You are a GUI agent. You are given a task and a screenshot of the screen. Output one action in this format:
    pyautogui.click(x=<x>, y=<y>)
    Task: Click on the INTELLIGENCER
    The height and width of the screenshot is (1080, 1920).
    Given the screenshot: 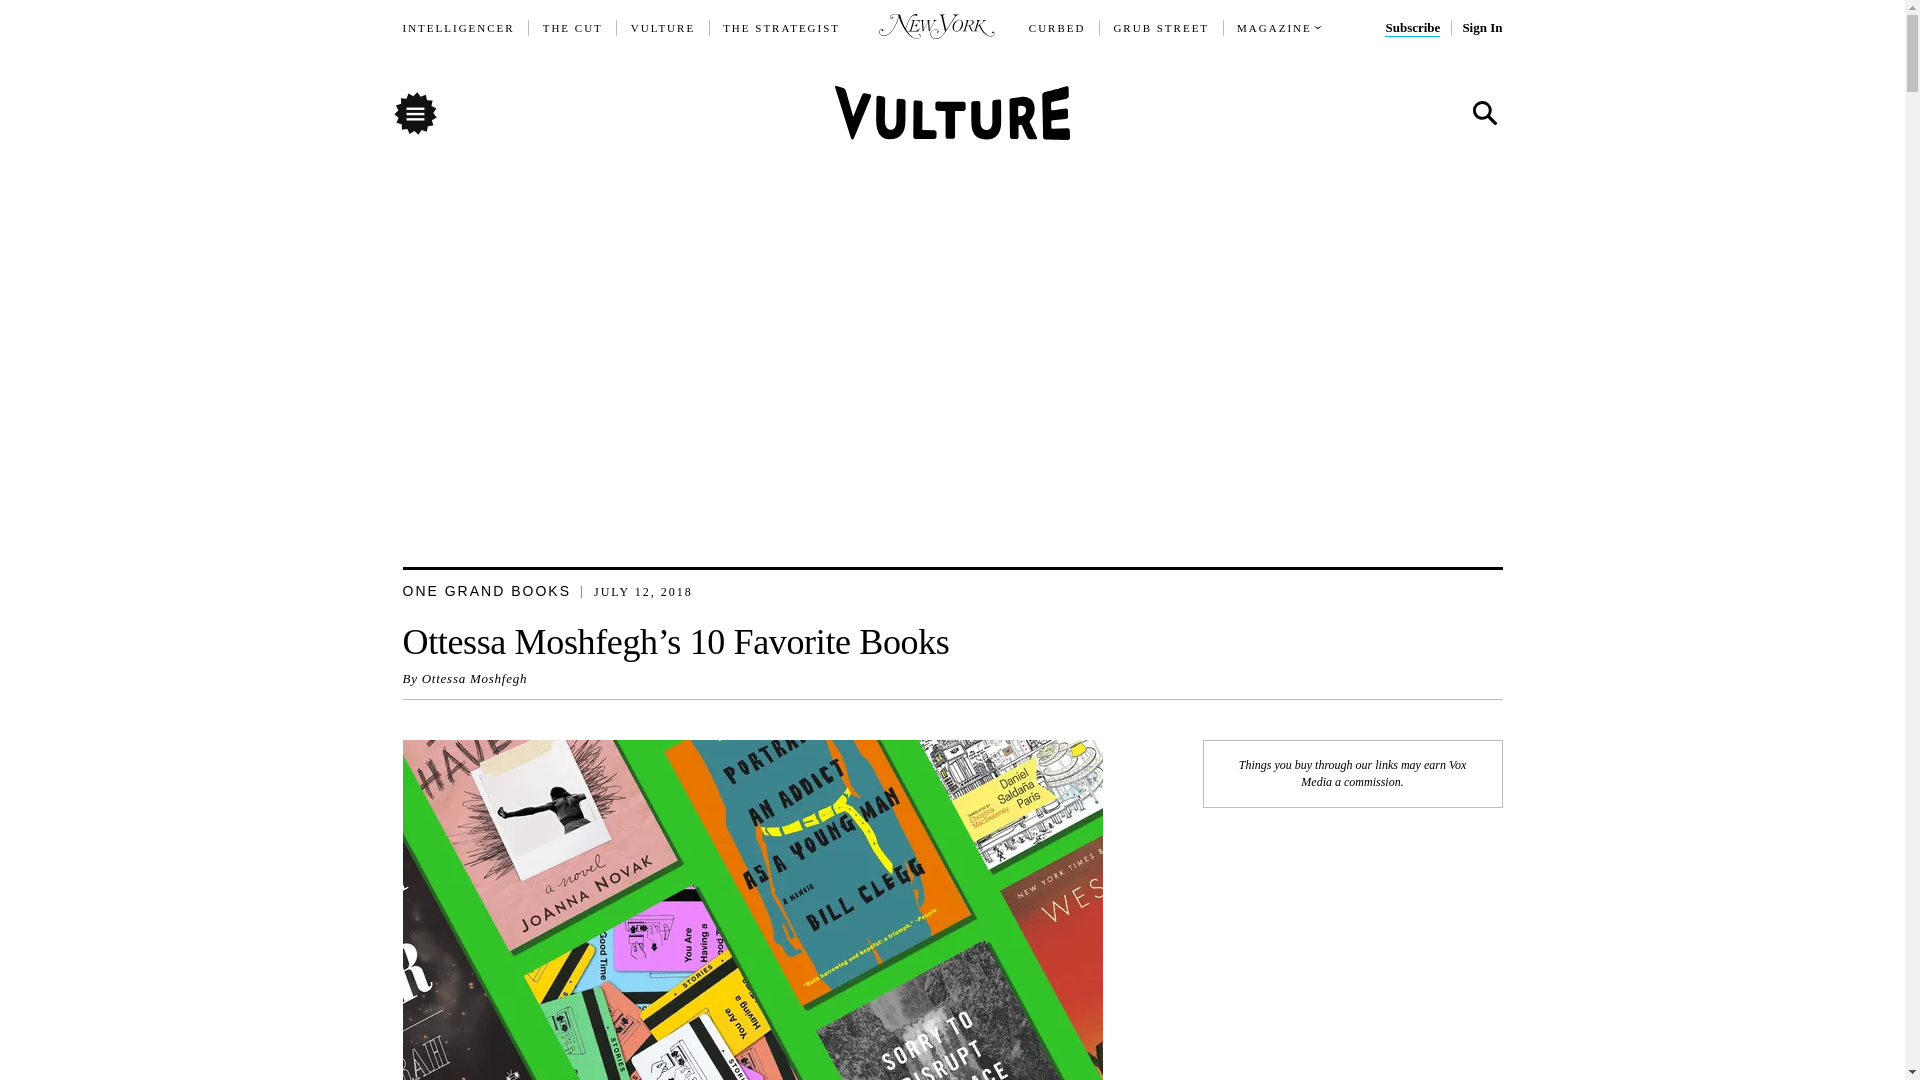 What is the action you would take?
    pyautogui.click(x=458, y=28)
    